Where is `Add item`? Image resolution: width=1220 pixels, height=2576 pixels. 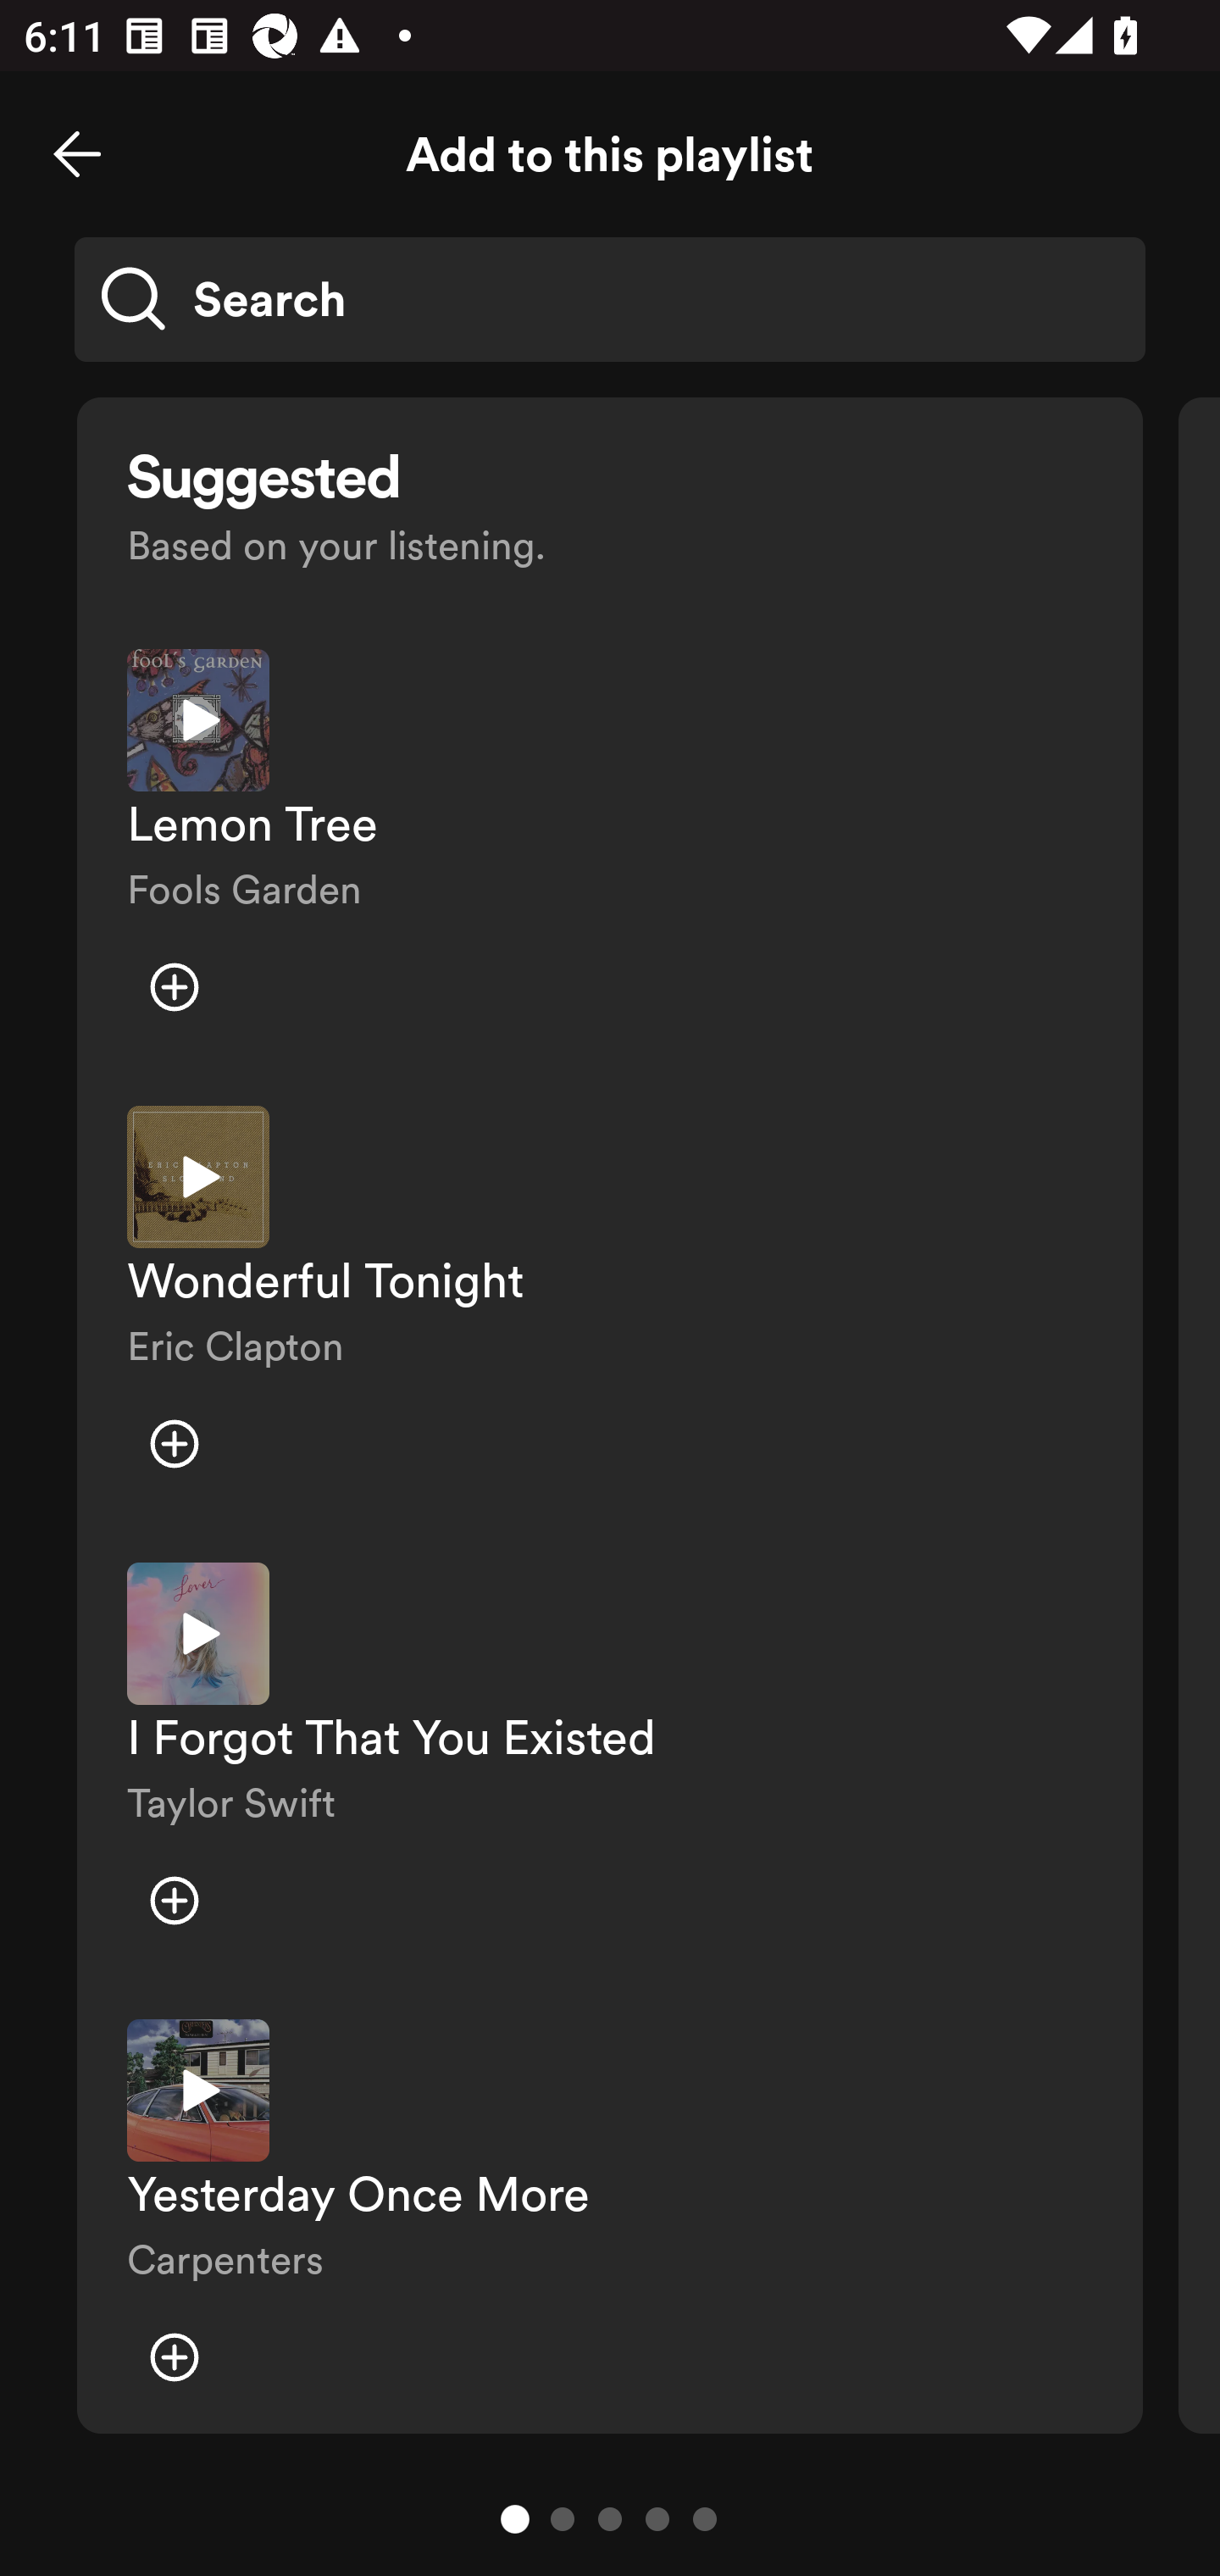 Add item is located at coordinates (175, 1900).